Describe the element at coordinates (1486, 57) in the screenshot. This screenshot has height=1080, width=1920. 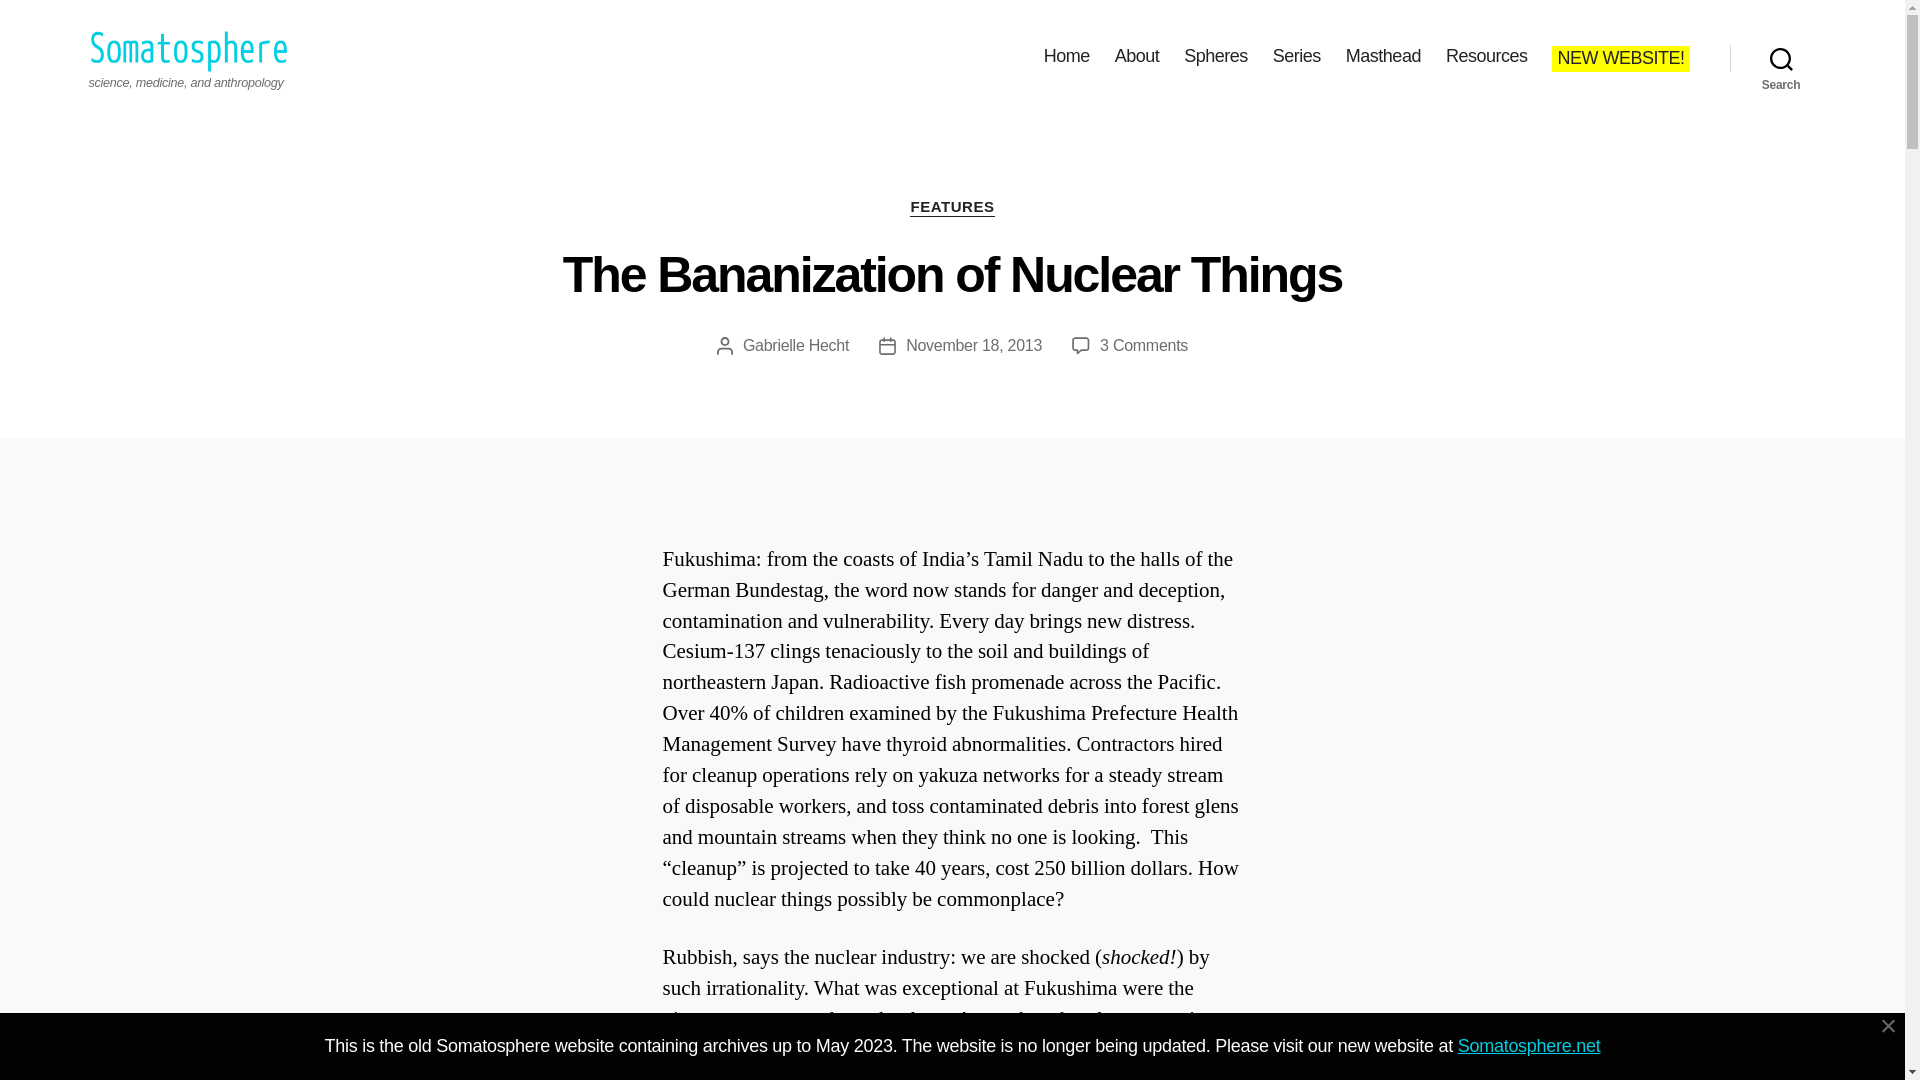
I see `Resources` at that location.